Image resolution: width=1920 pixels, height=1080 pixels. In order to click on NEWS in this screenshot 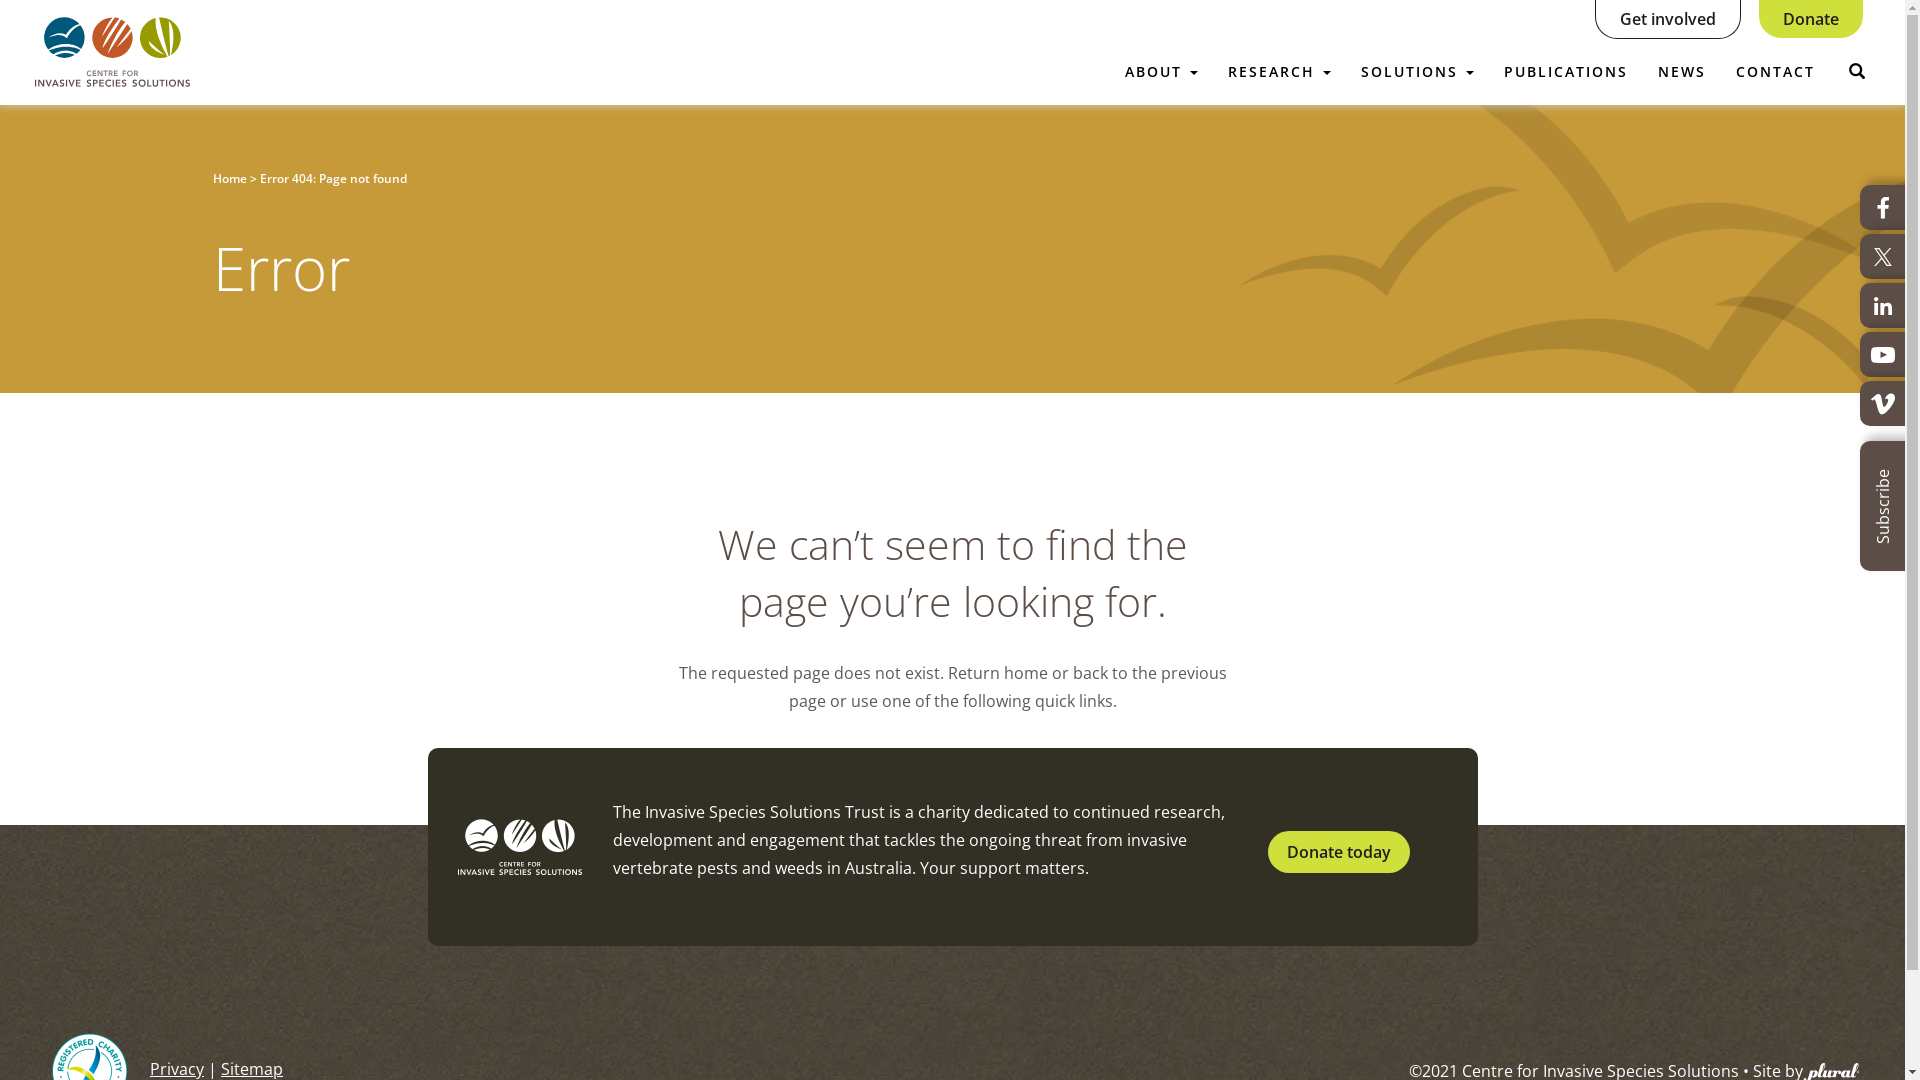, I will do `click(1682, 50)`.